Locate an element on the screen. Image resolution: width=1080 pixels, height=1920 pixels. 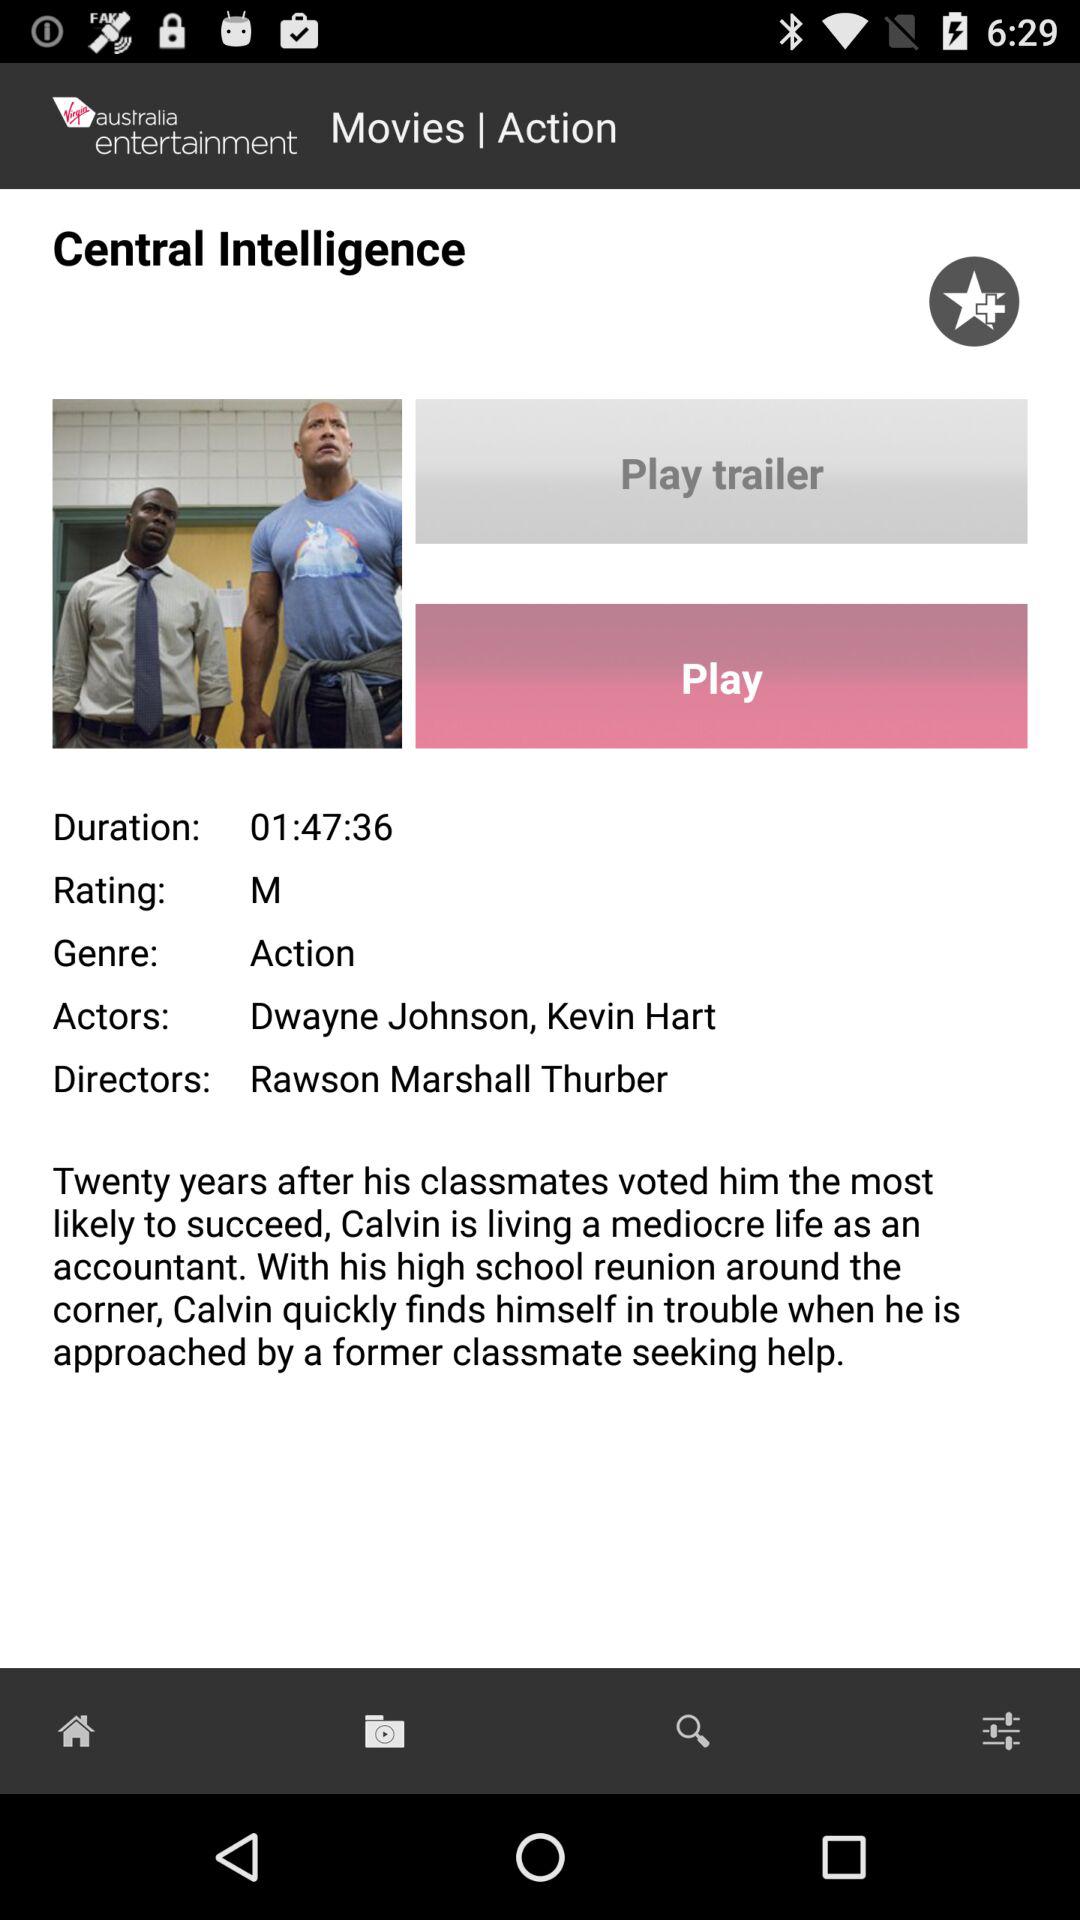
scroll to the play trailer button is located at coordinates (721, 471).